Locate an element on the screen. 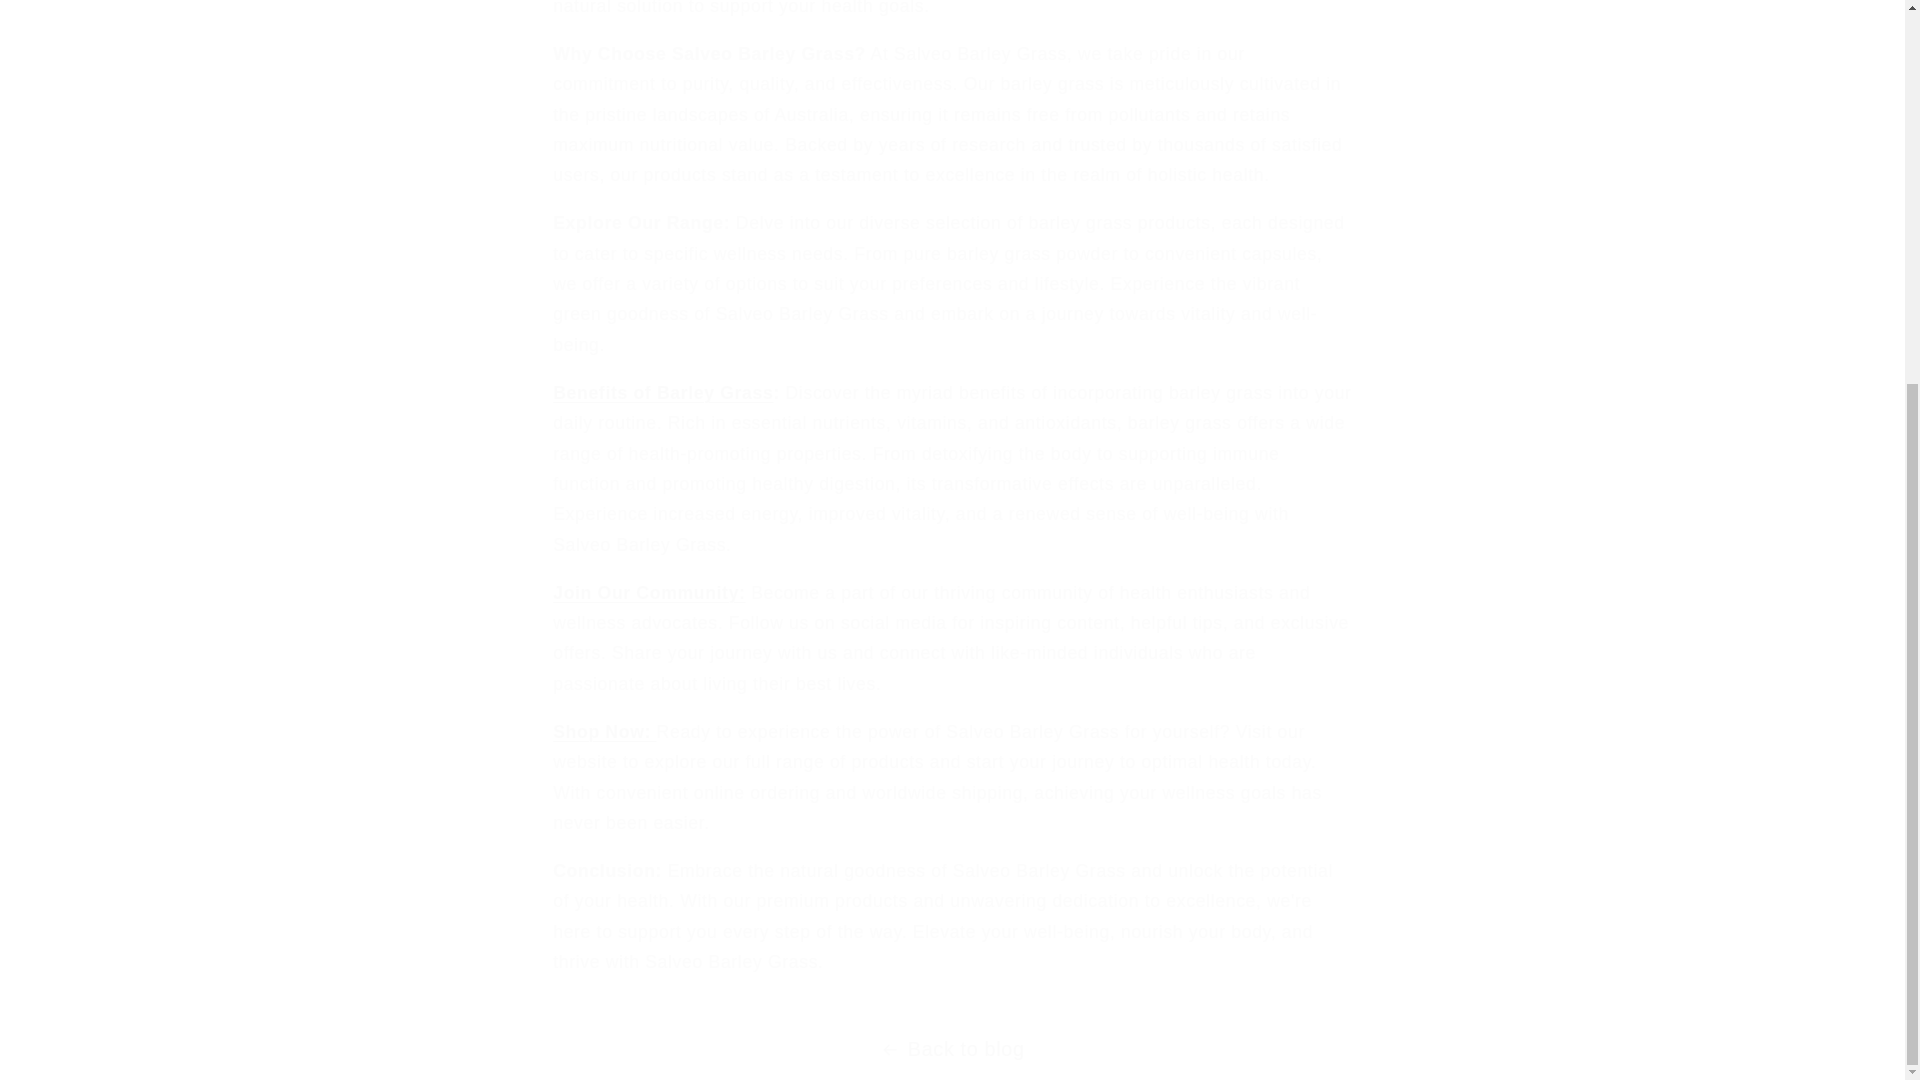  Join Our Community: is located at coordinates (648, 592).